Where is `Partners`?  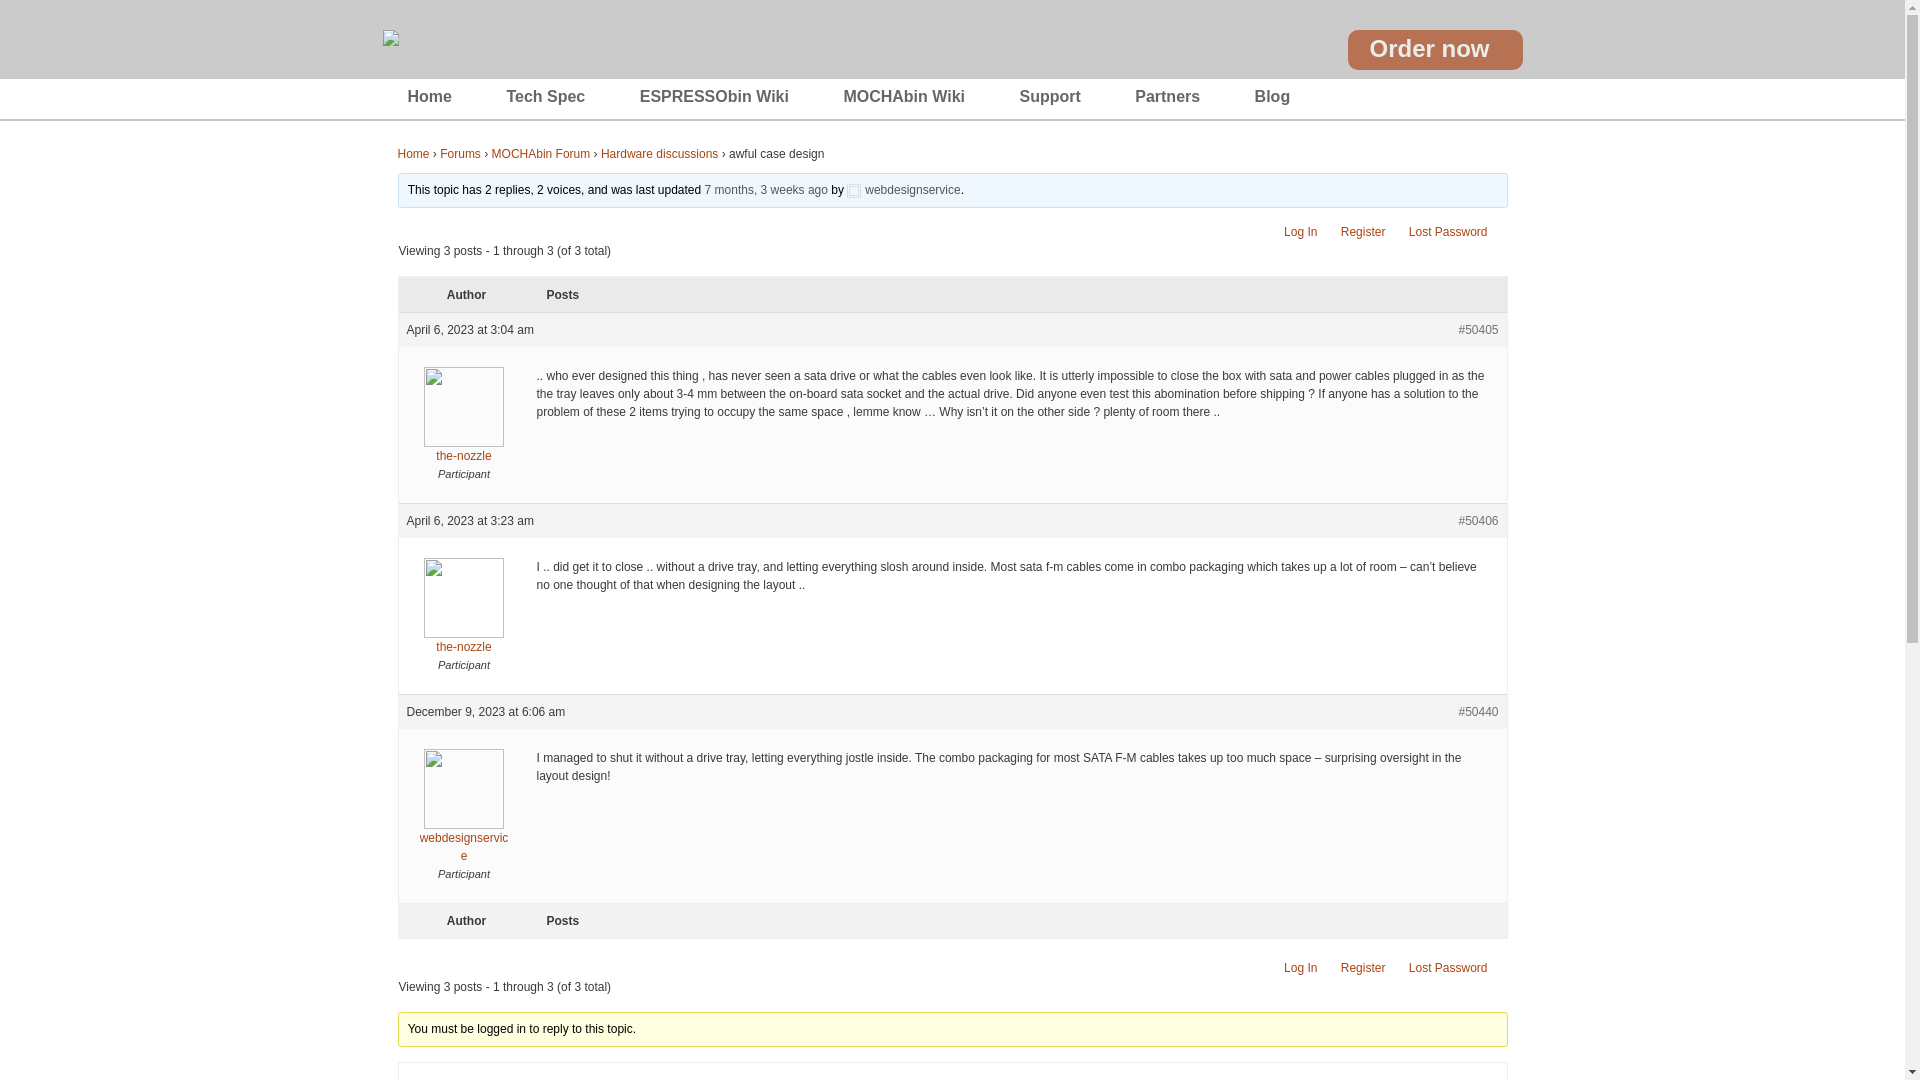
Partners is located at coordinates (1166, 98).